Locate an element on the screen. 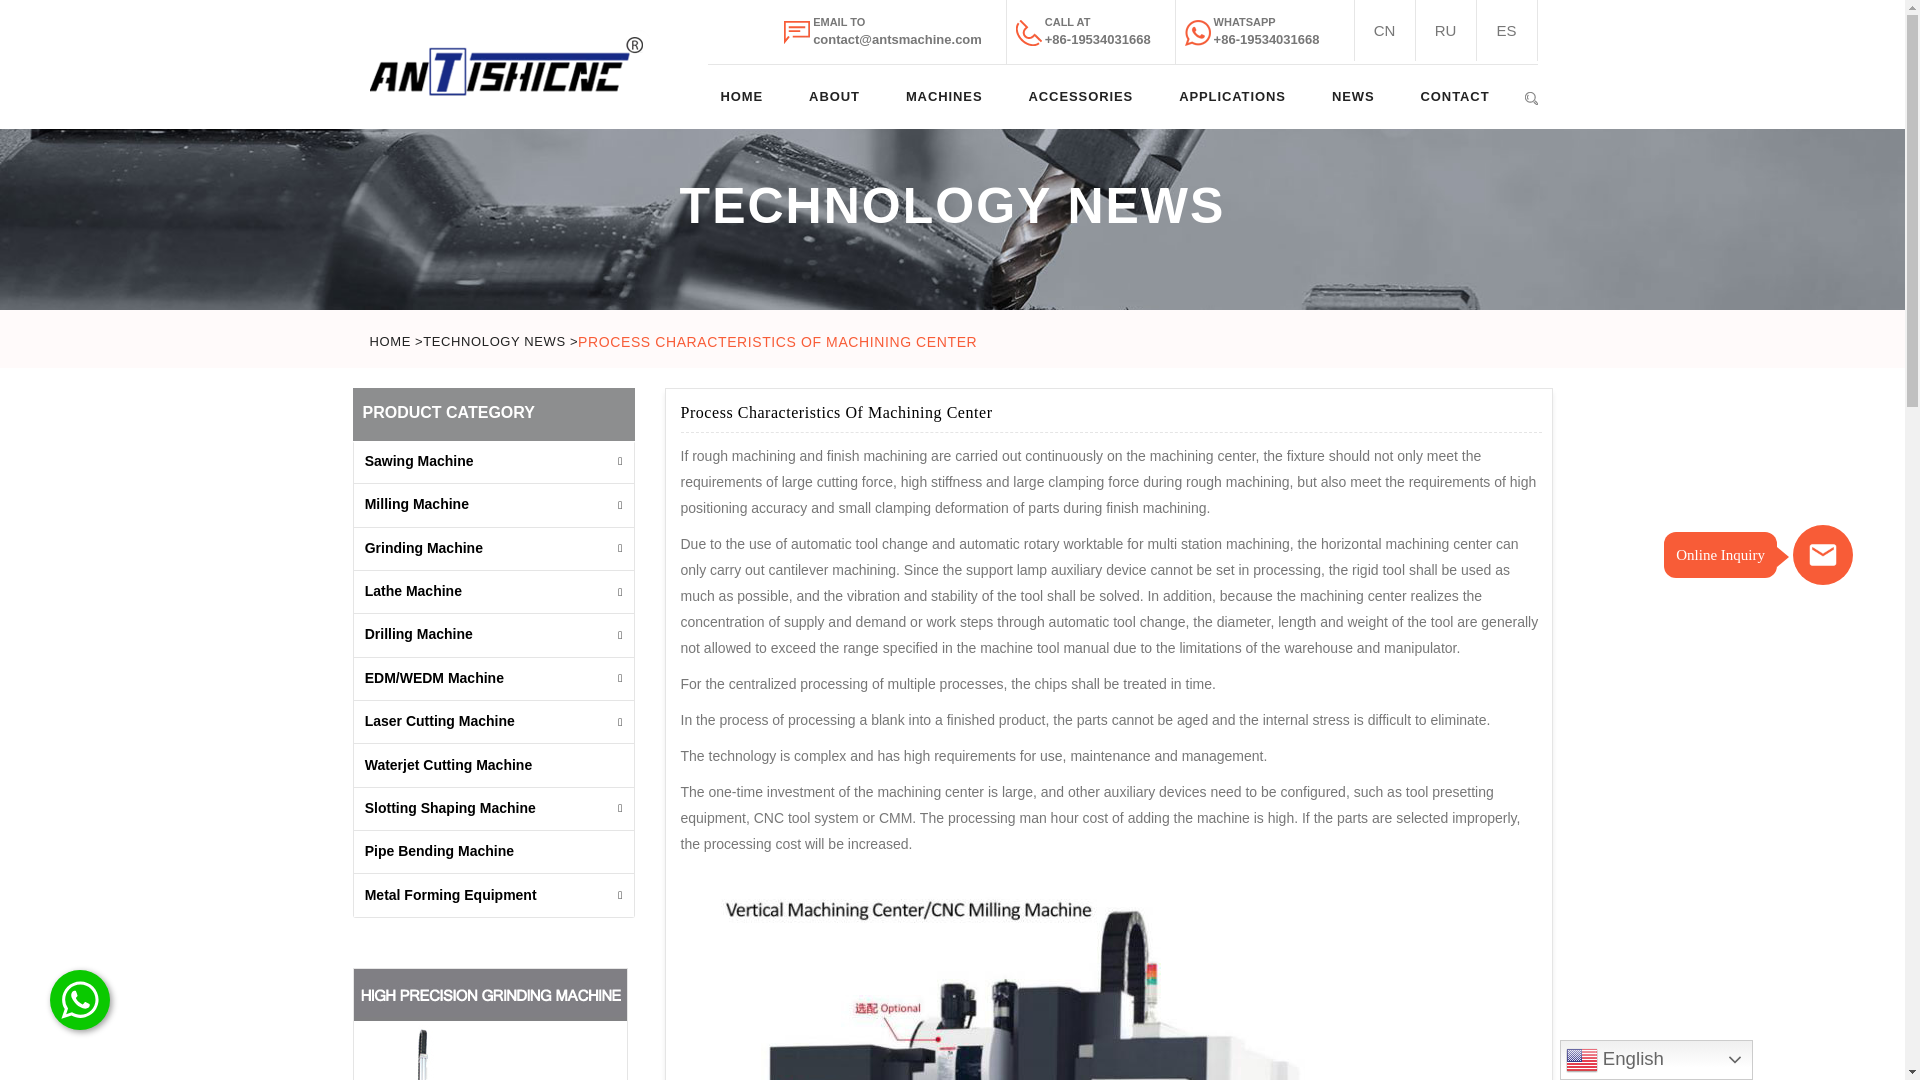  RU is located at coordinates (1446, 30).